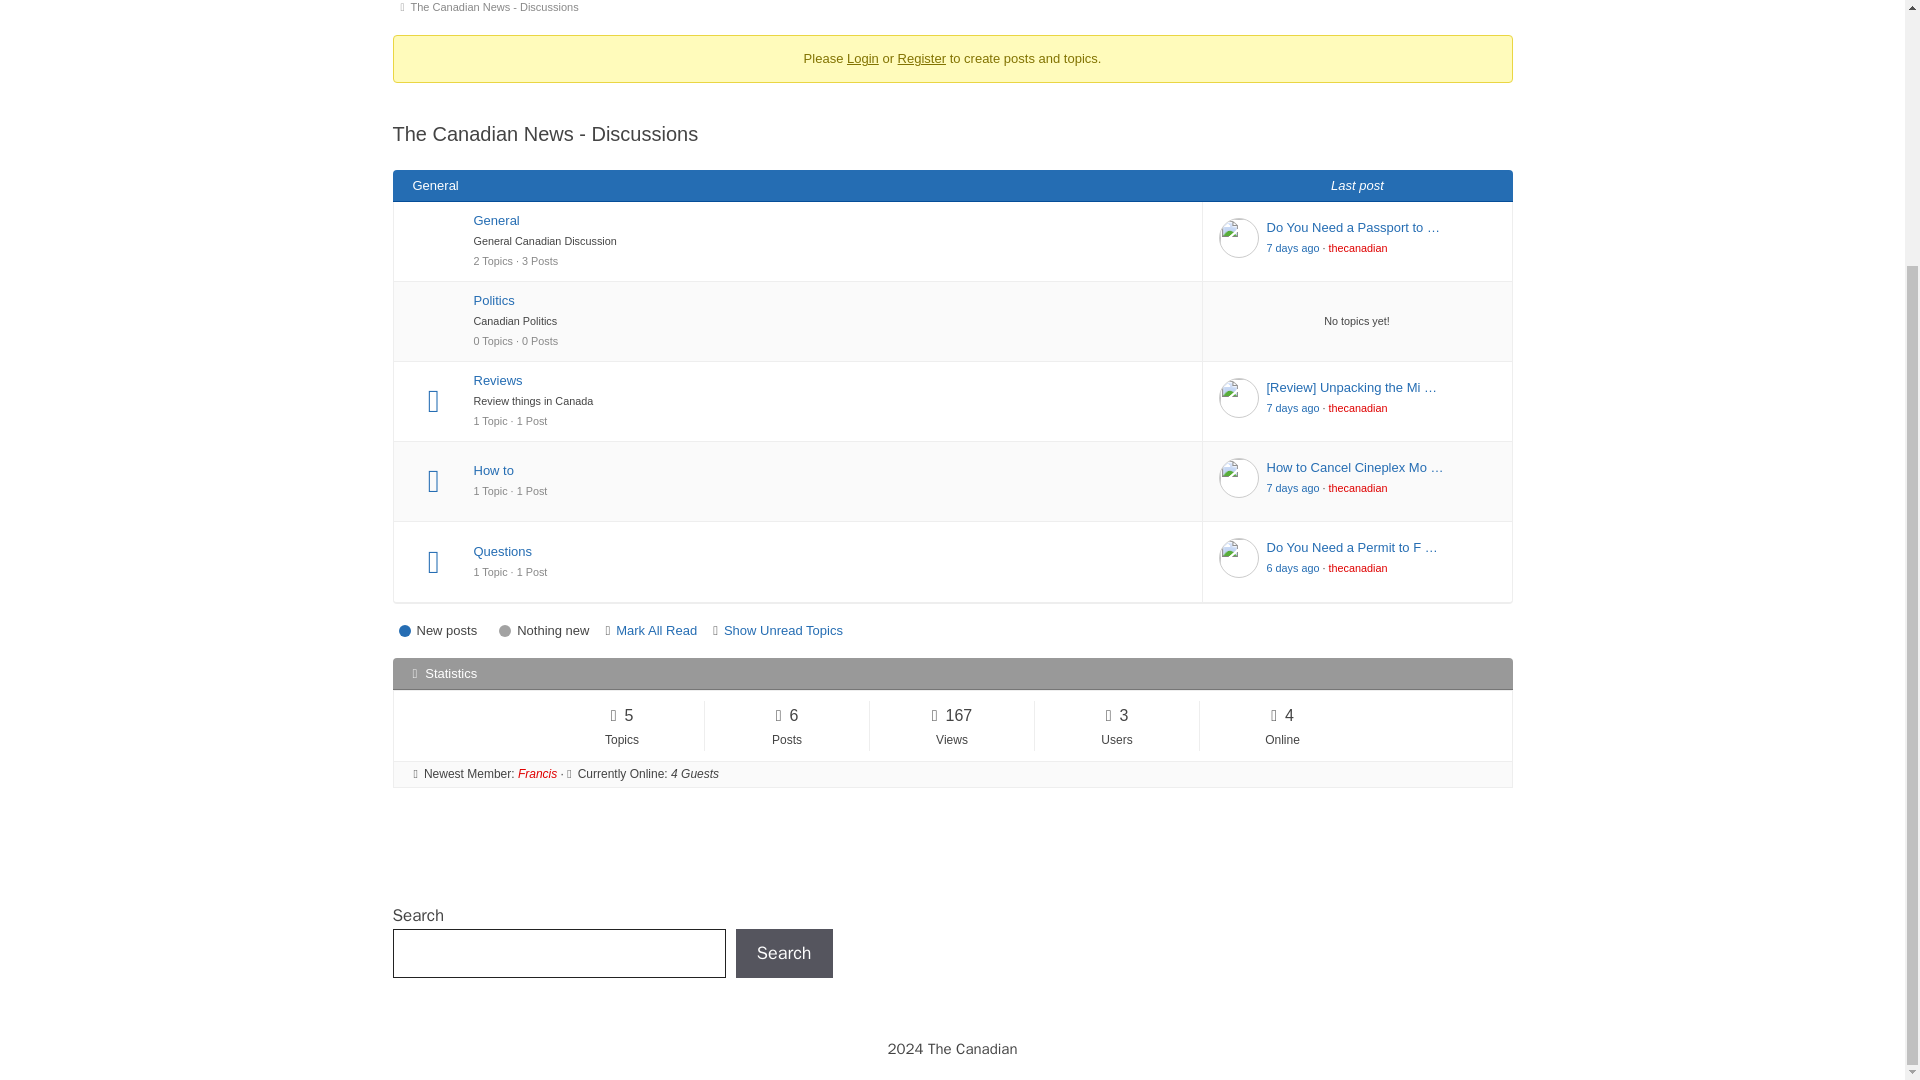 The height and width of the screenshot is (1080, 1920). I want to click on Register, so click(922, 58).